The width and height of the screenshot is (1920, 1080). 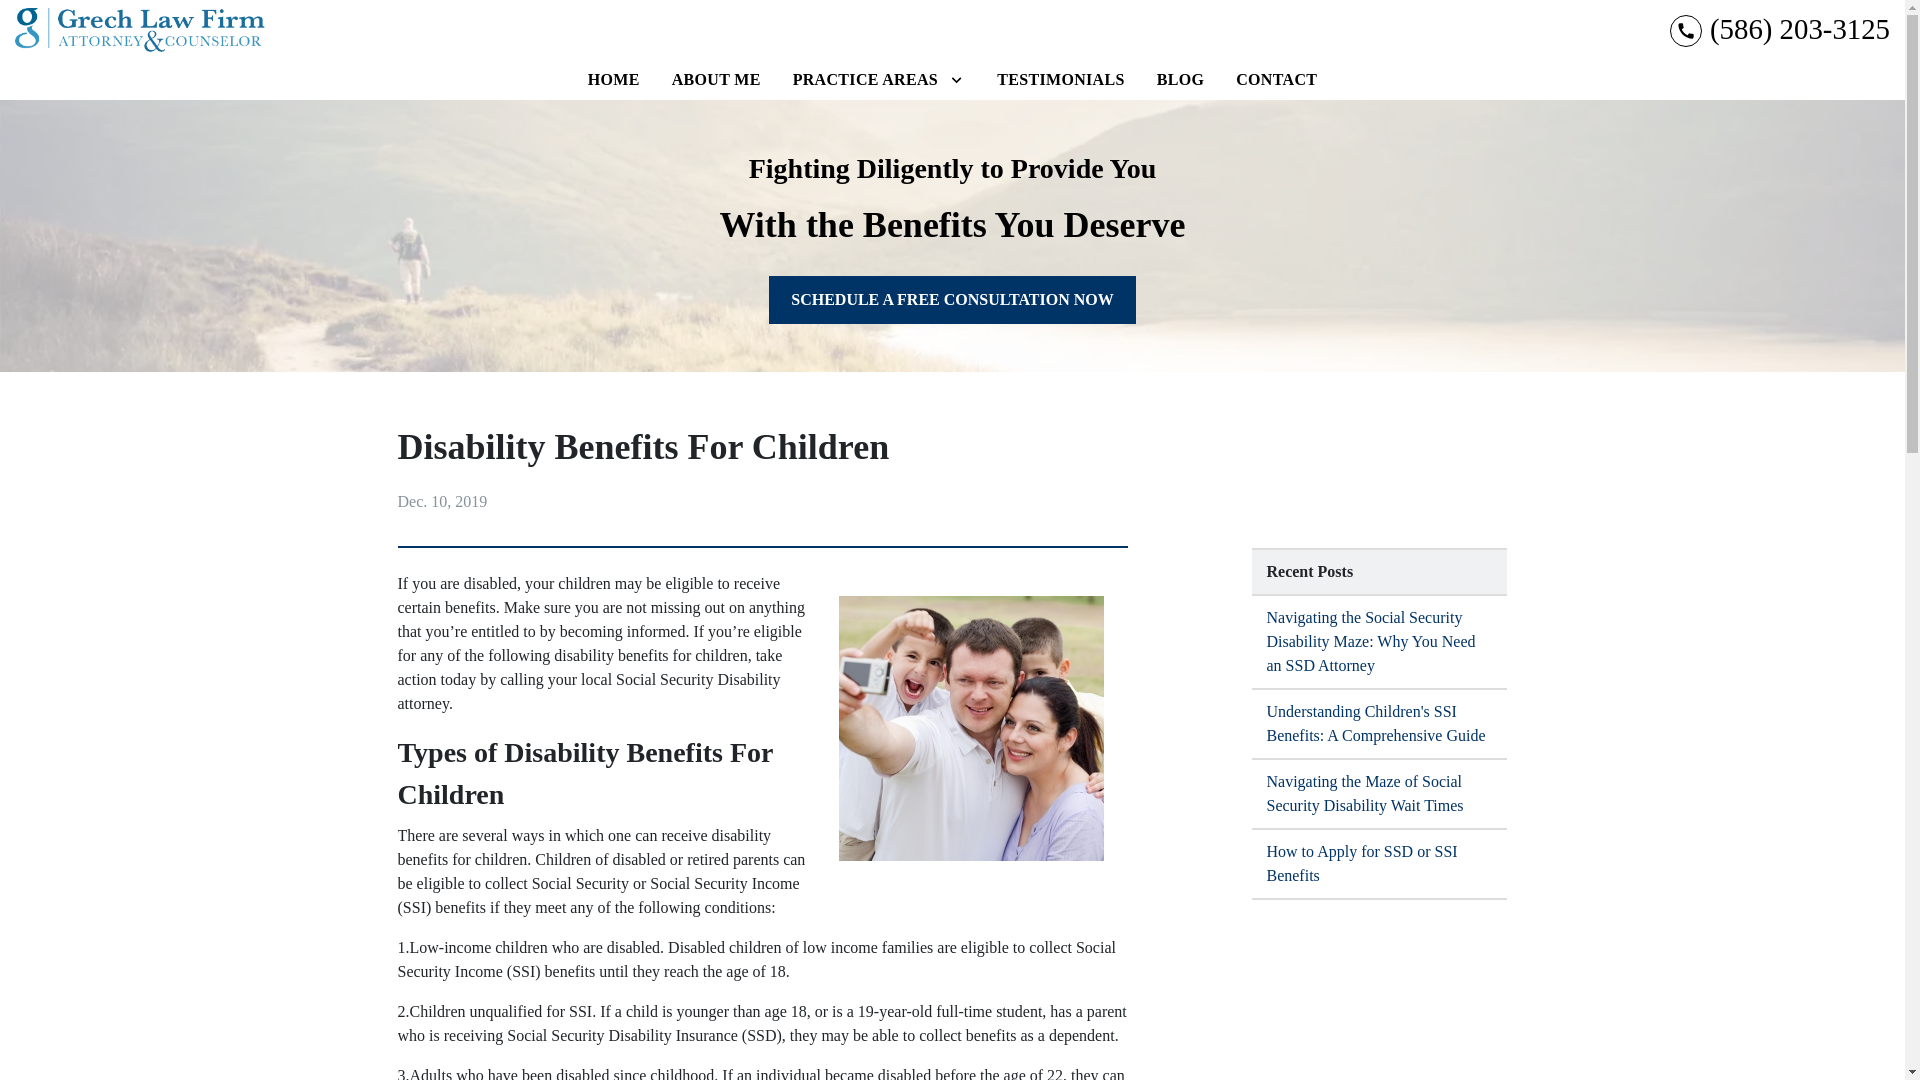 I want to click on Navigating the Maze of Social Security Disability Wait Times, so click(x=1379, y=795).